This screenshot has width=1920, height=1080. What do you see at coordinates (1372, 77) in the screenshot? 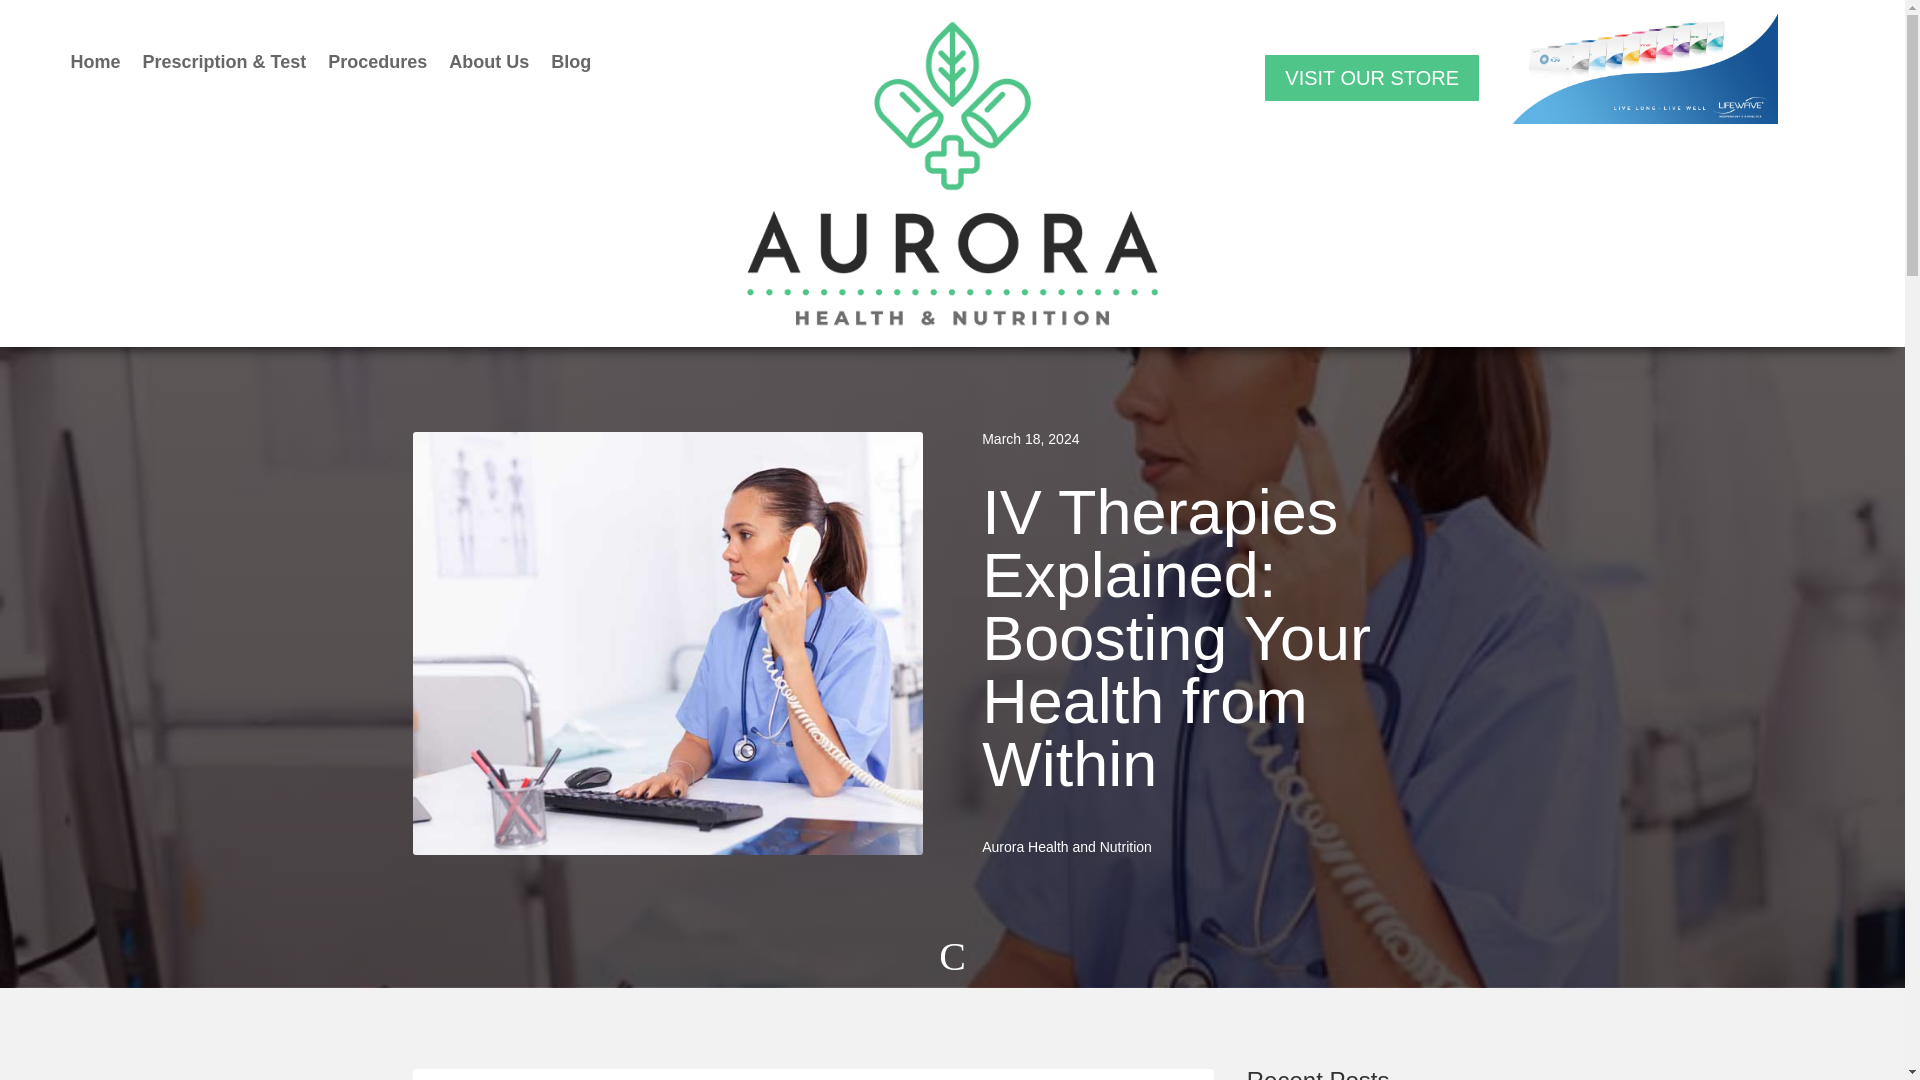
I see `VISIT OUR STORE` at bounding box center [1372, 77].